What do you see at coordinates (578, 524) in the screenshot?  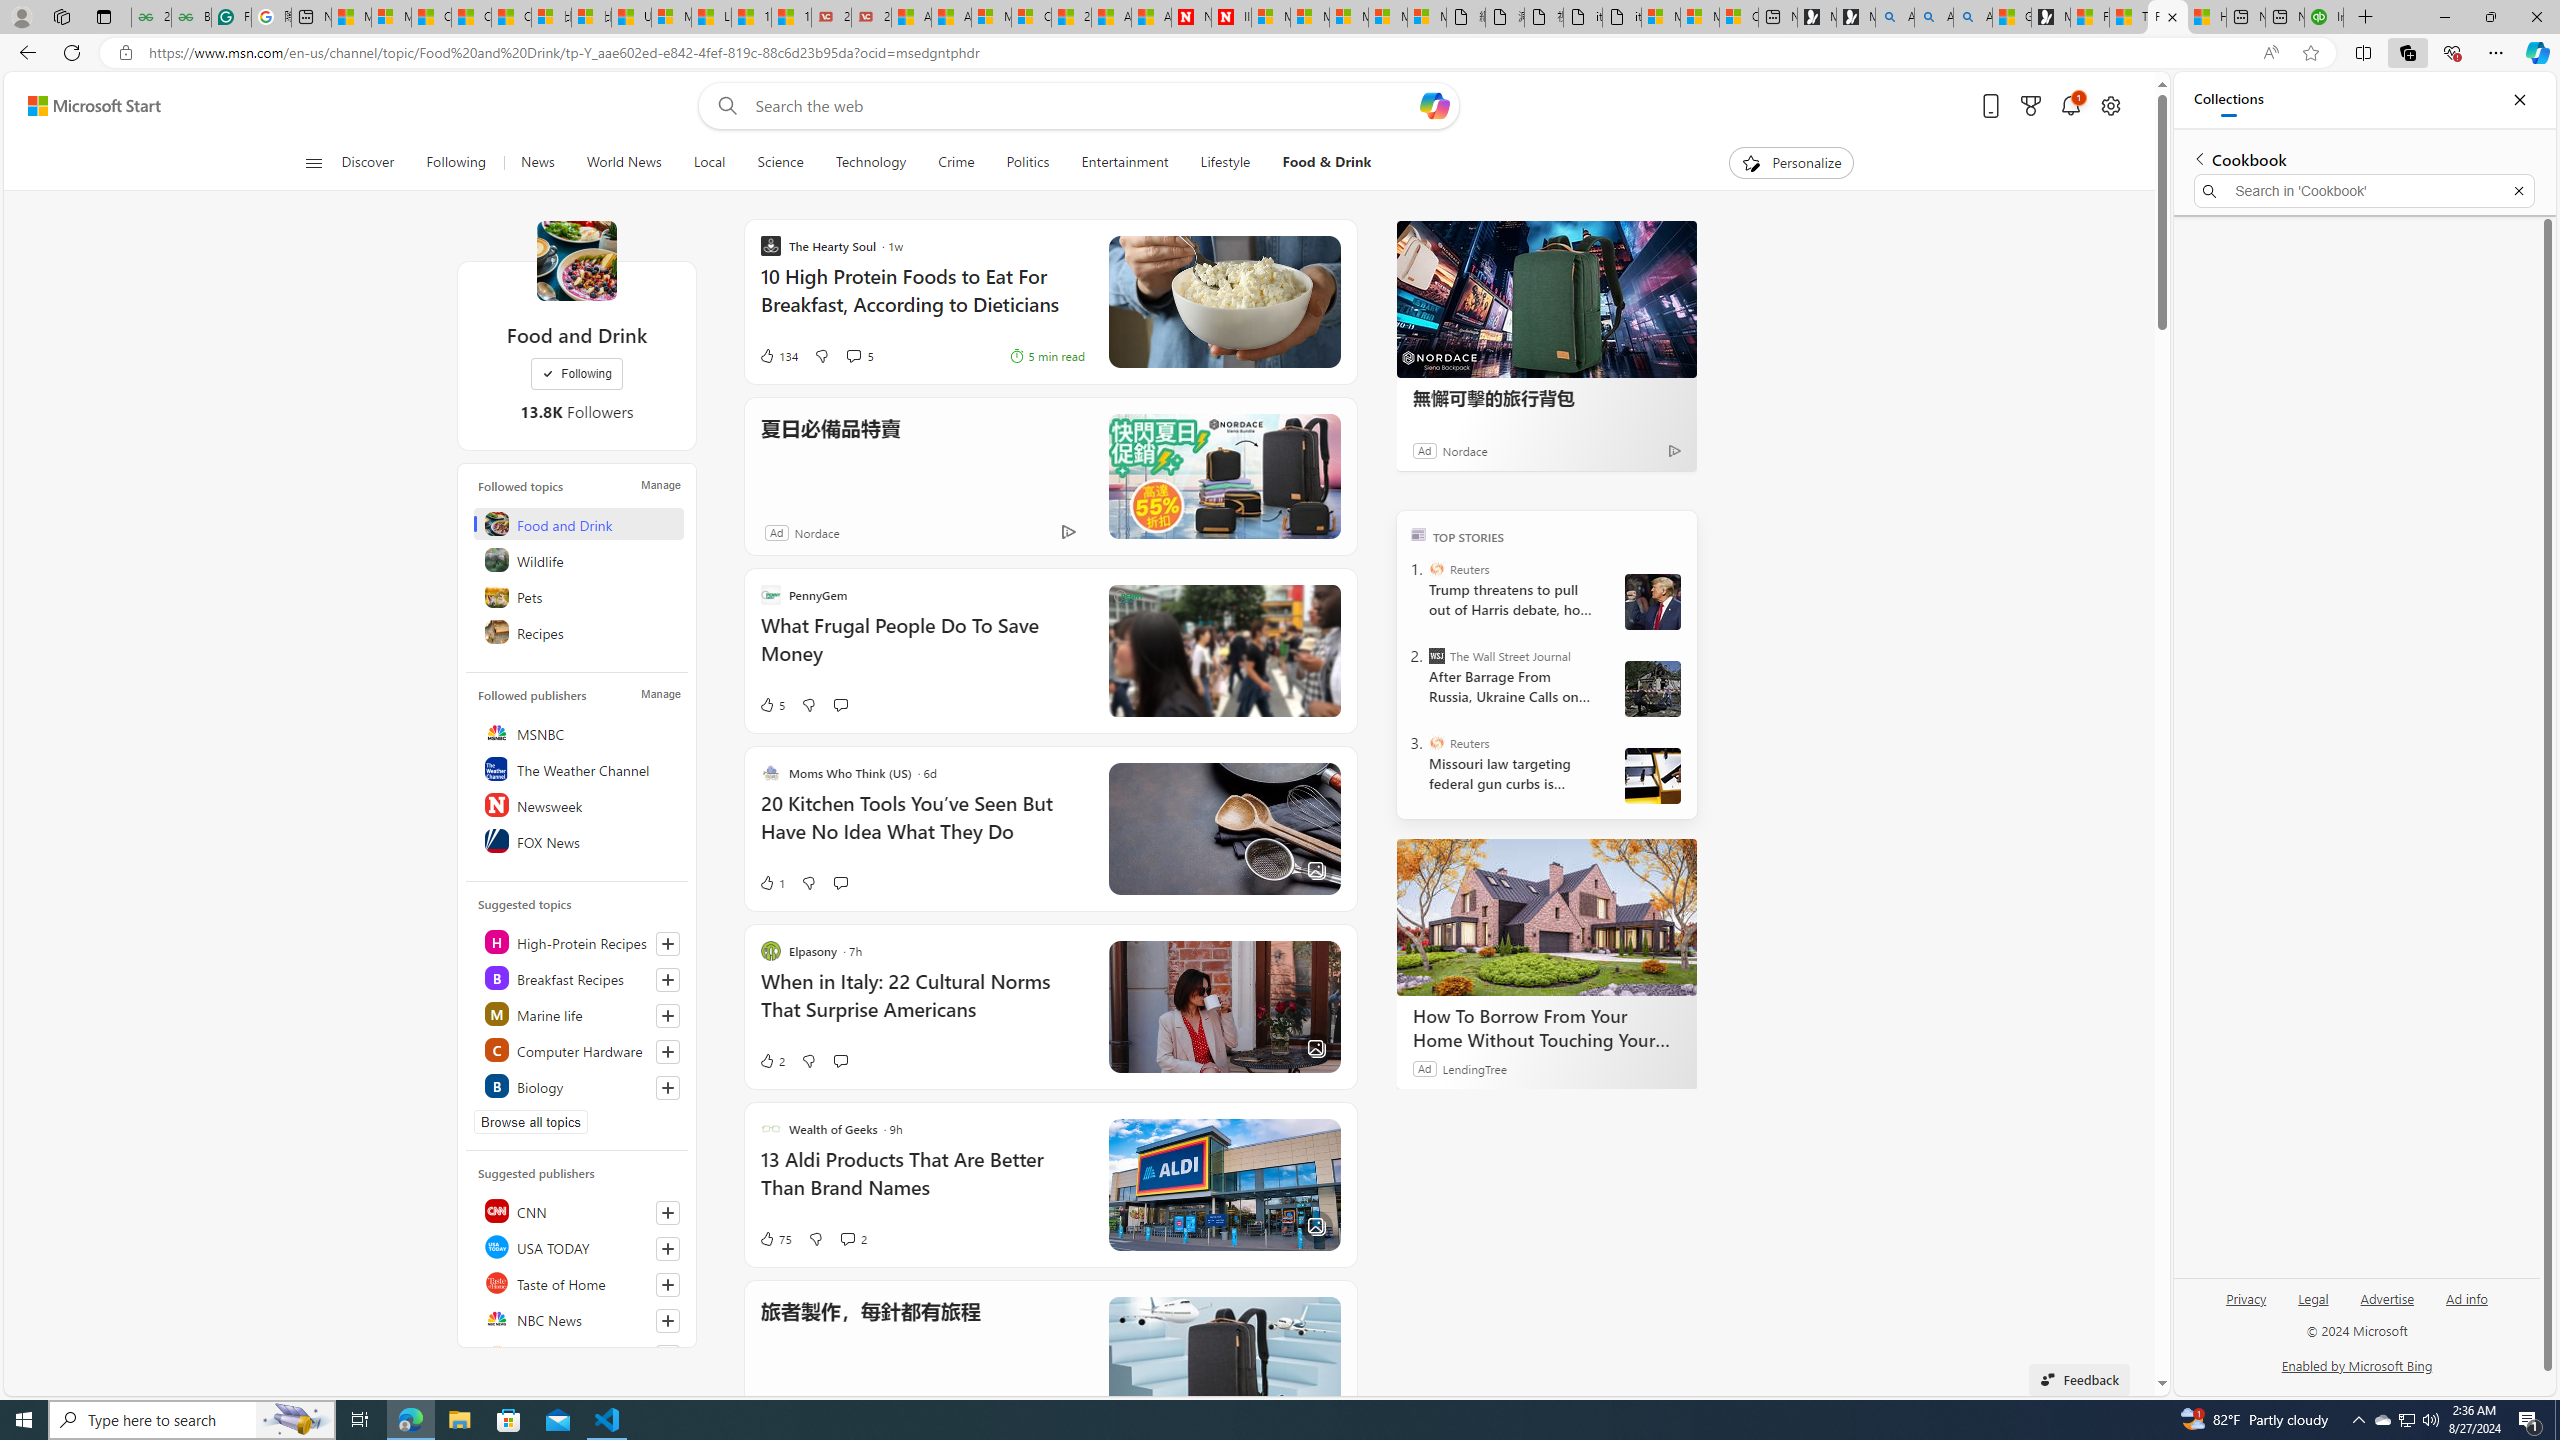 I see `Food and Drink` at bounding box center [578, 524].